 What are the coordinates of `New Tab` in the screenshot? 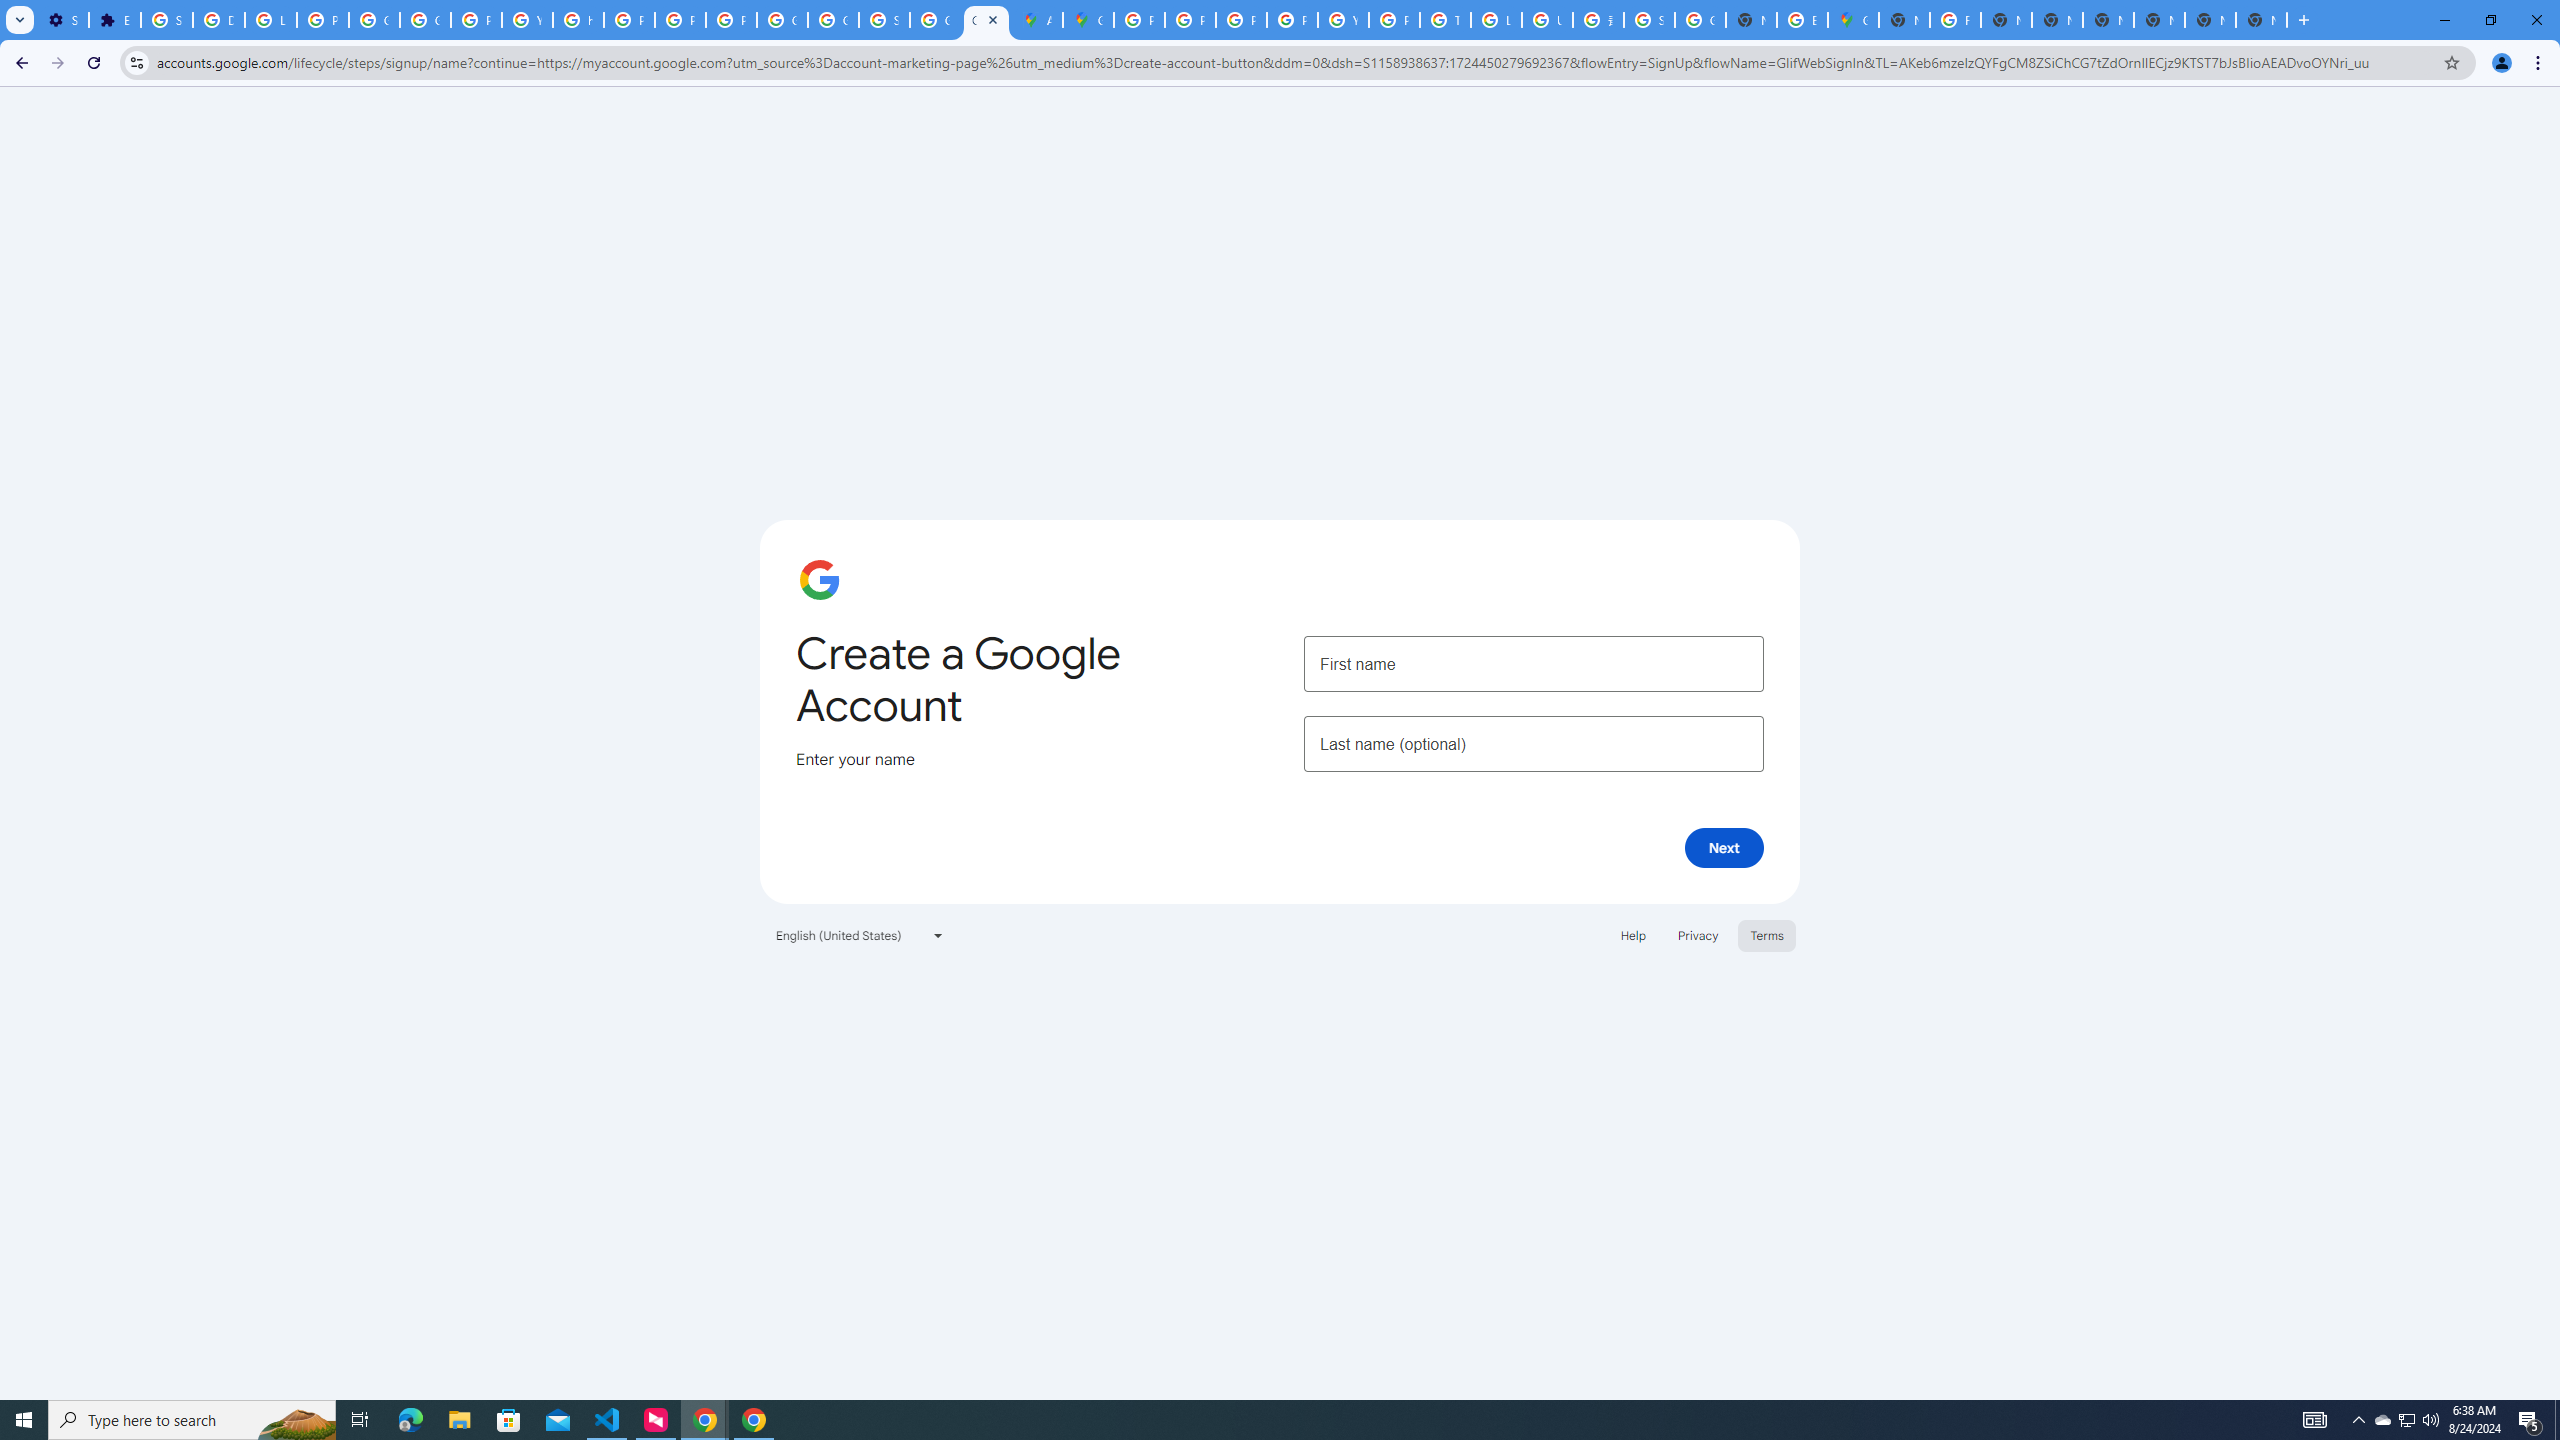 It's located at (2210, 20).